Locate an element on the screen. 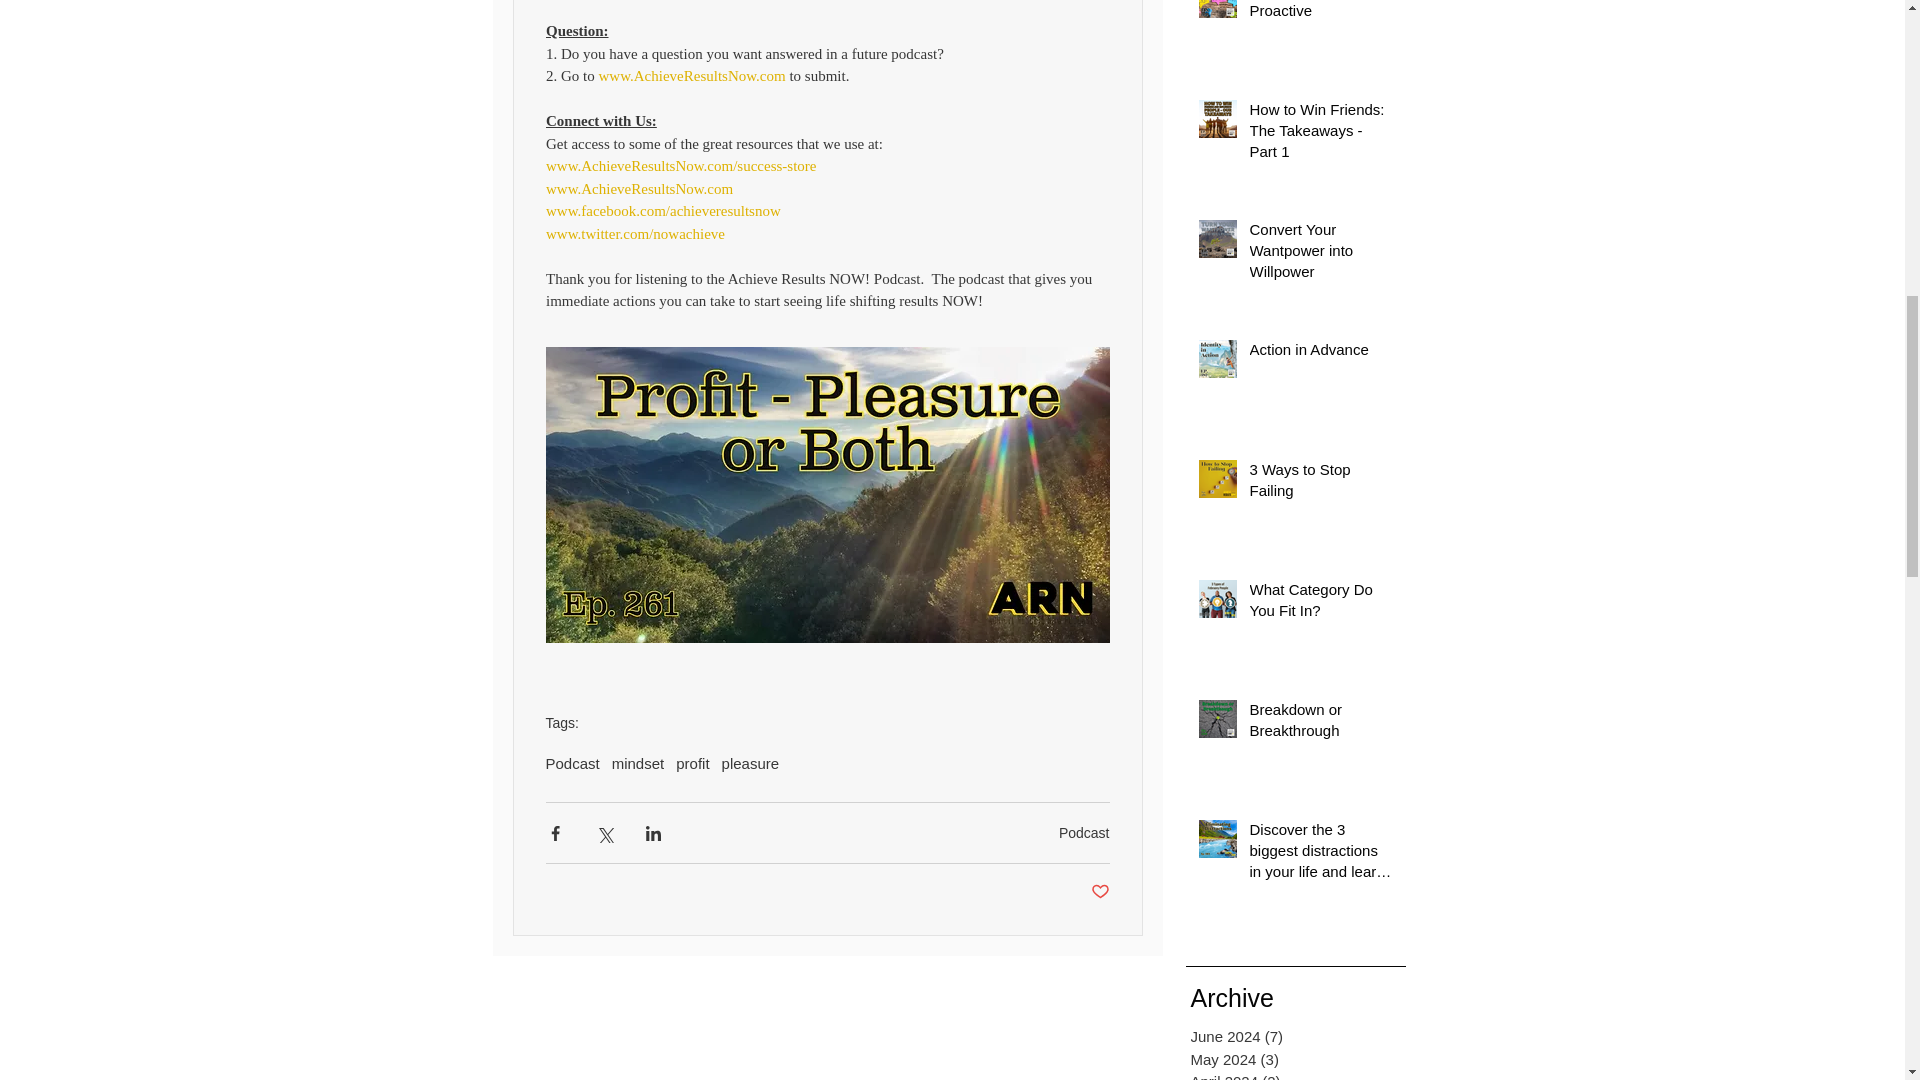  Post not marked as liked is located at coordinates (1100, 892).